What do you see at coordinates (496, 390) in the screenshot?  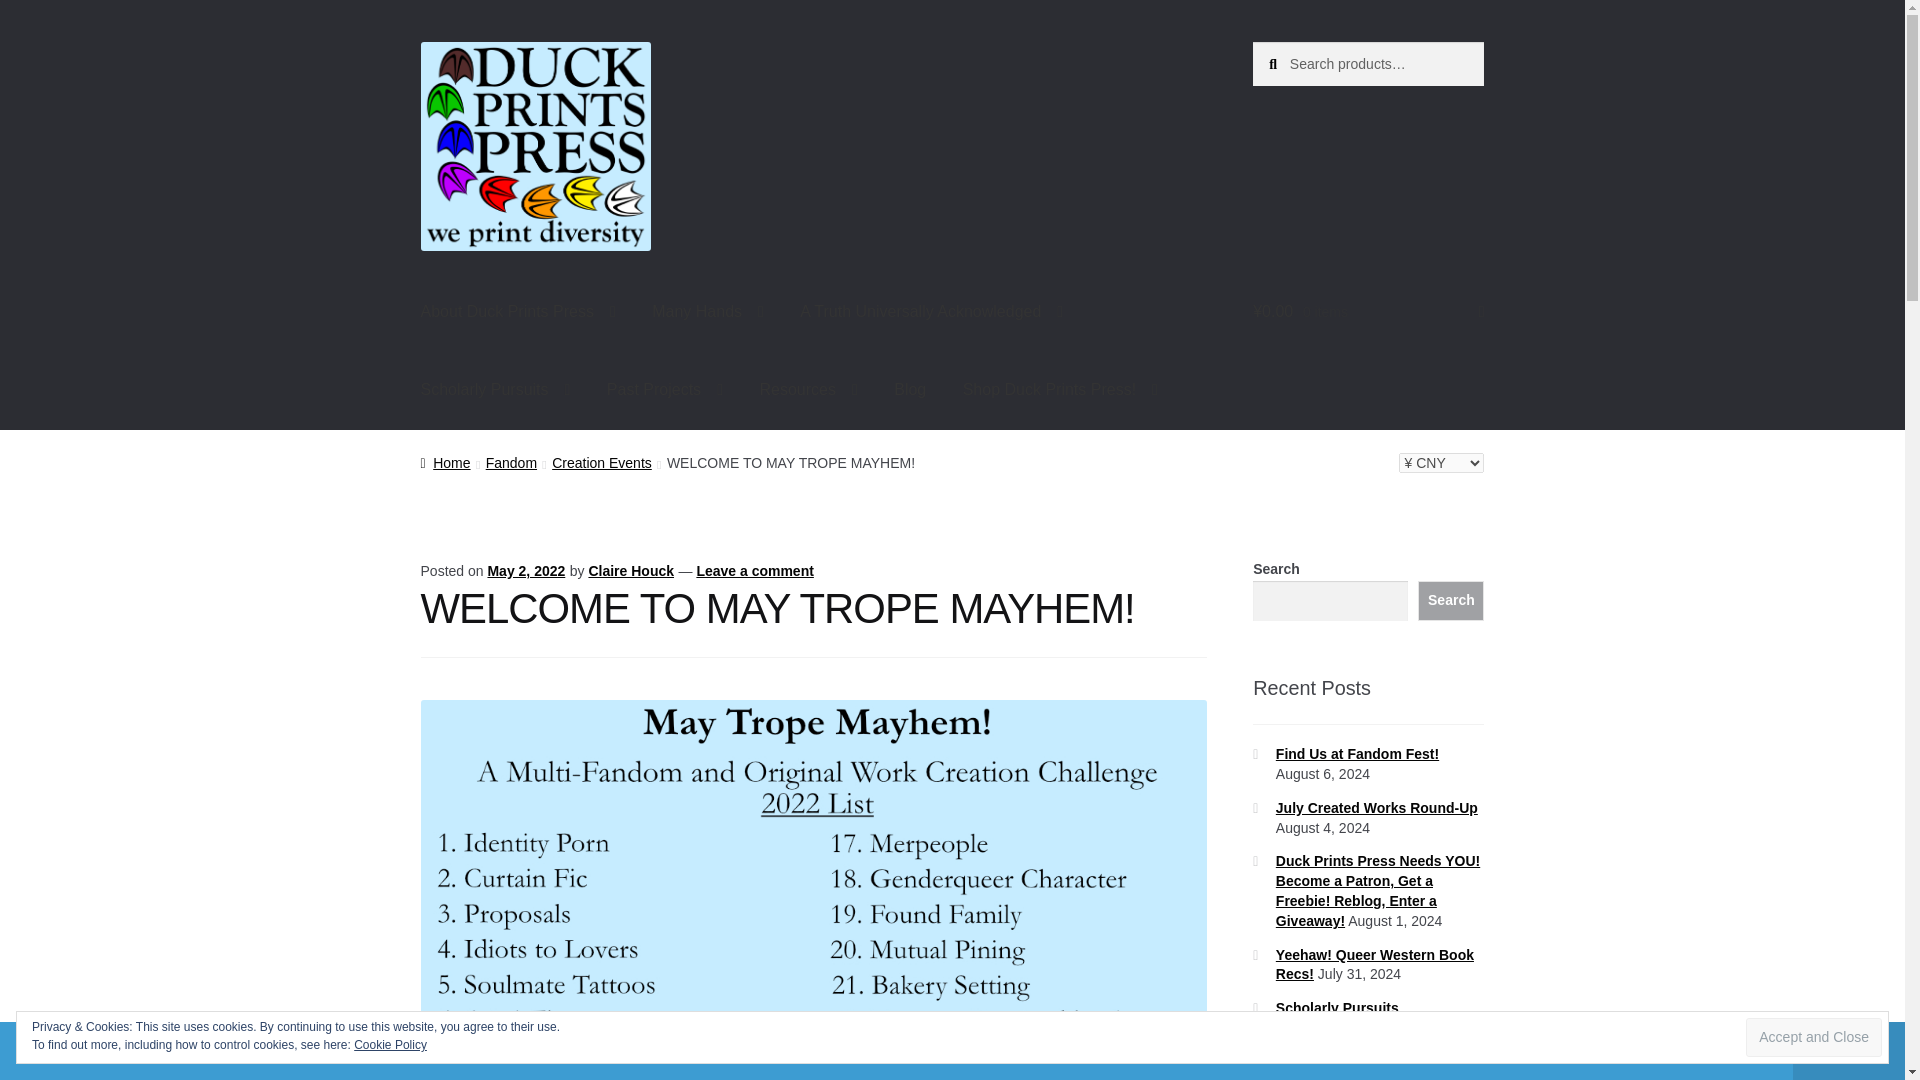 I see `Scholarly Pursuits` at bounding box center [496, 390].